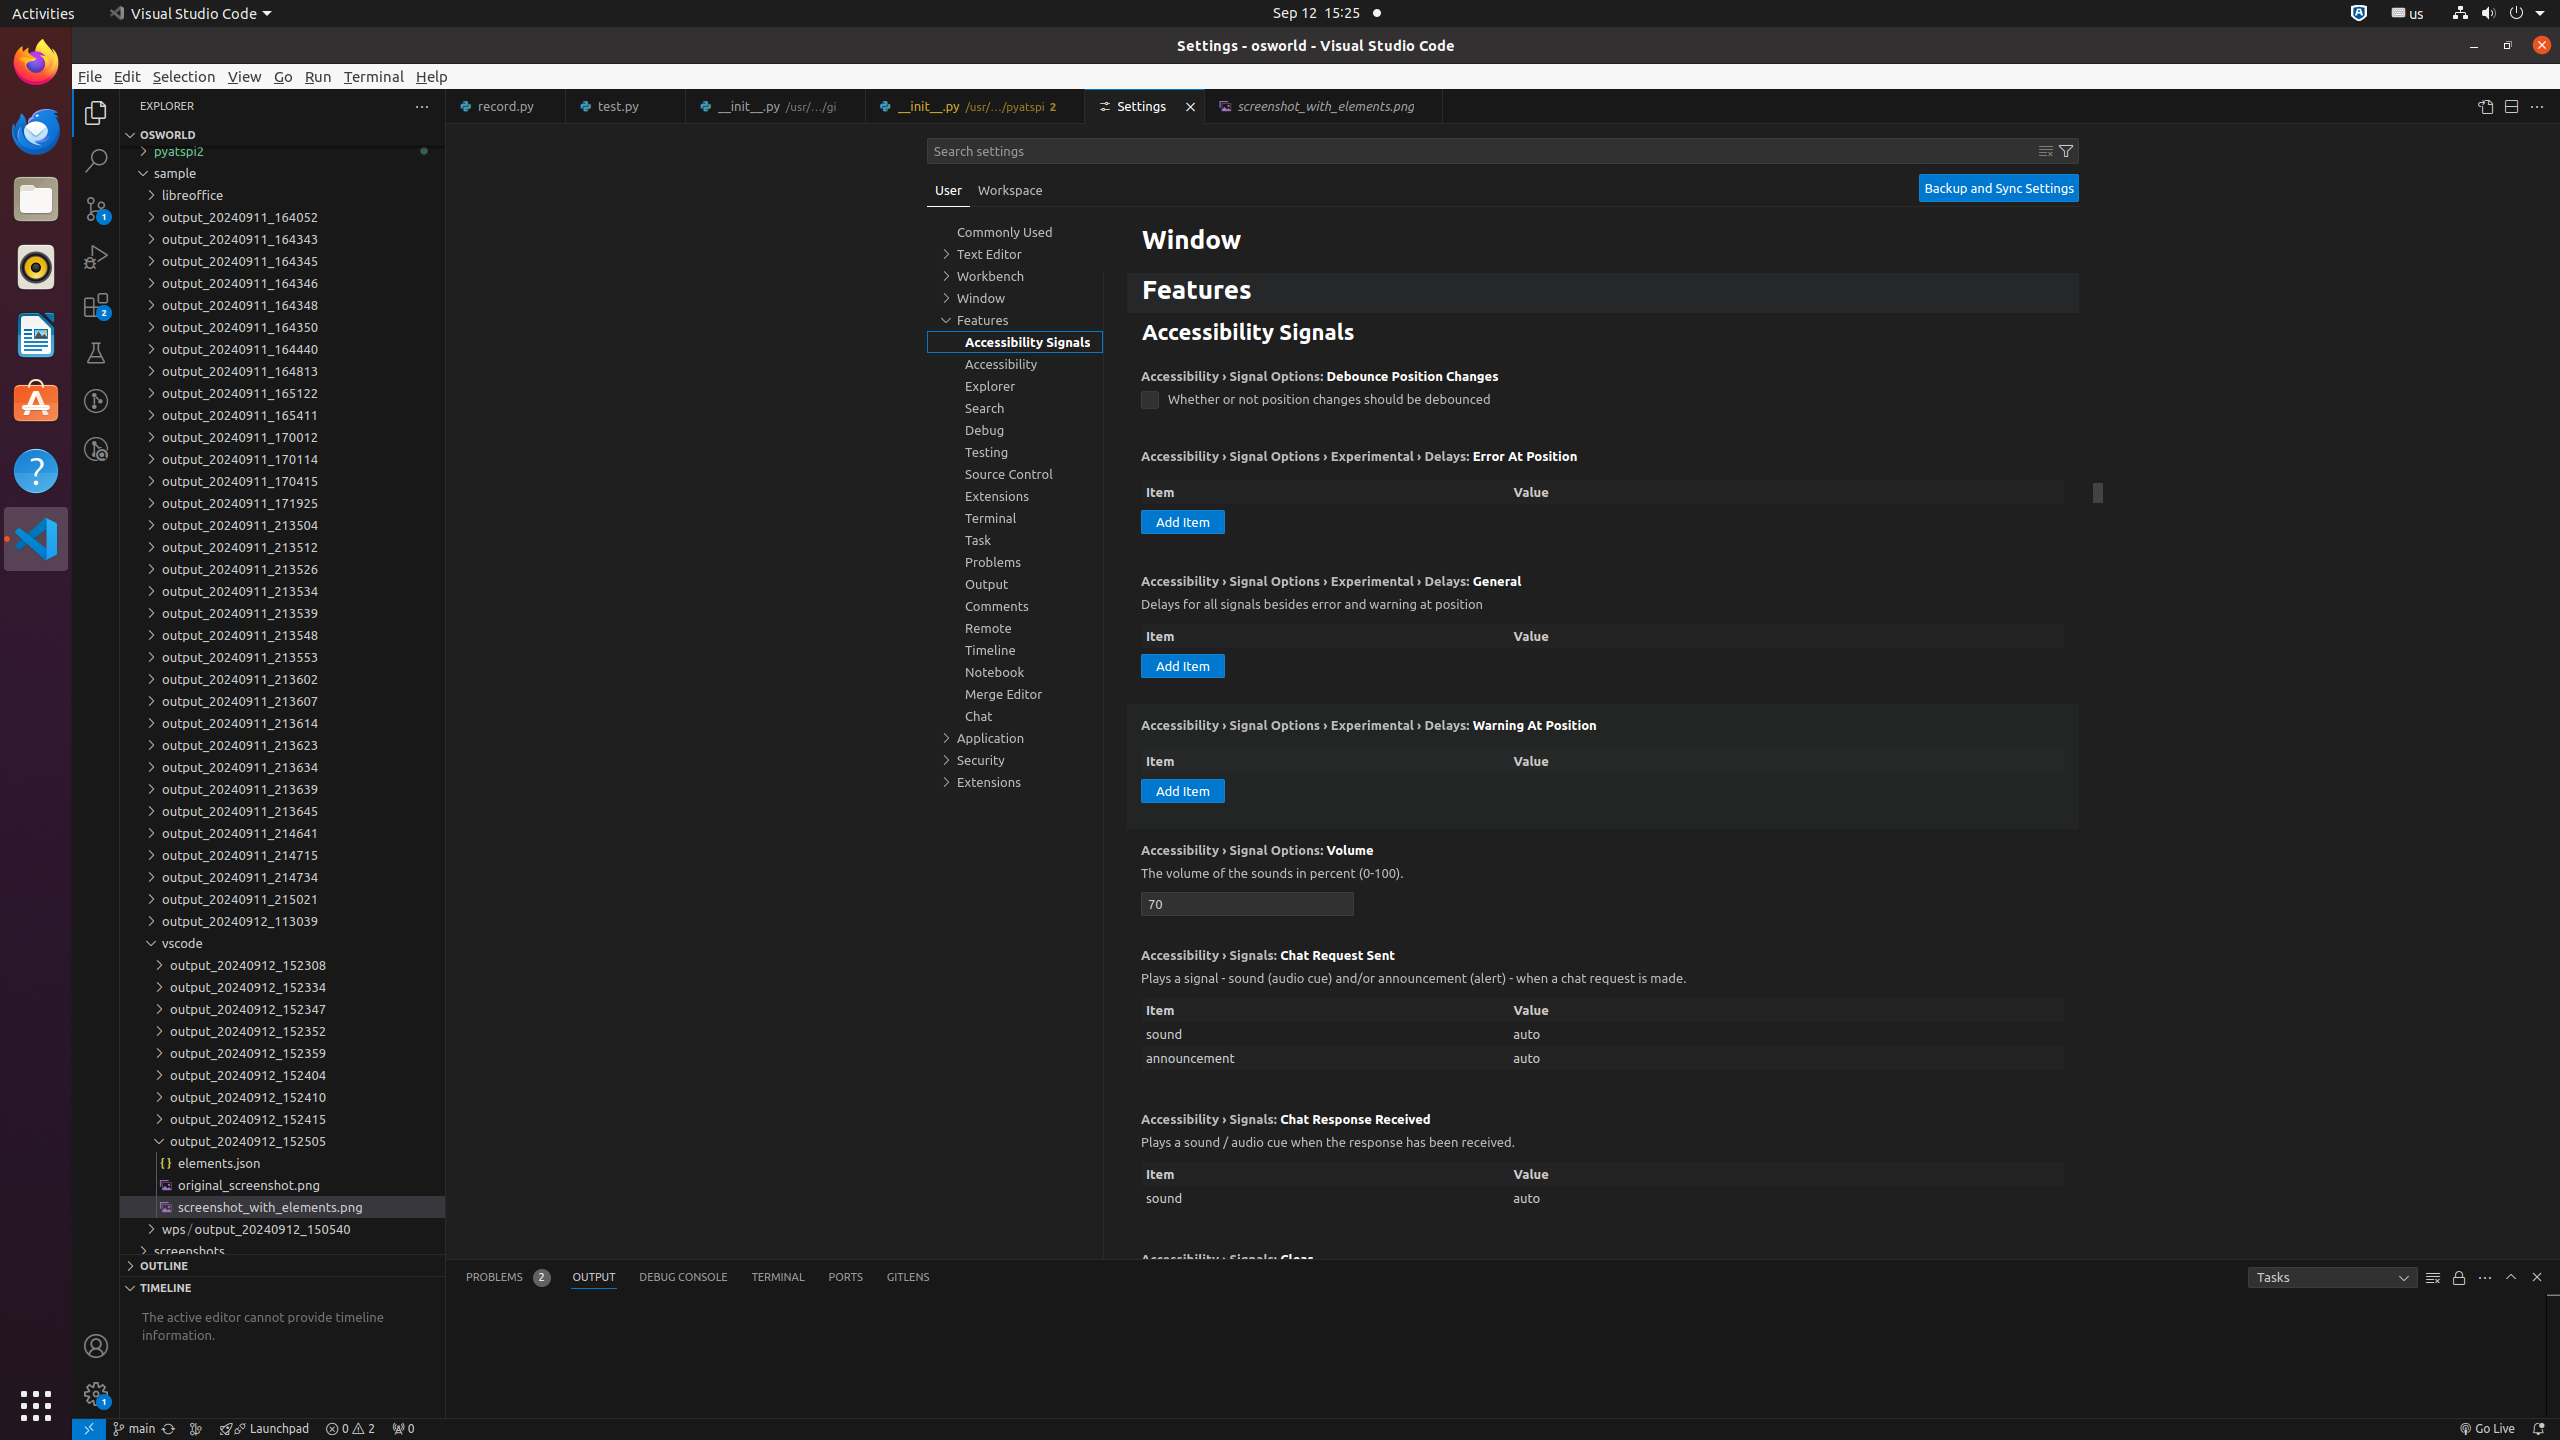 The height and width of the screenshot is (1440, 2560). What do you see at coordinates (282, 1031) in the screenshot?
I see `output_20240912_152352` at bounding box center [282, 1031].